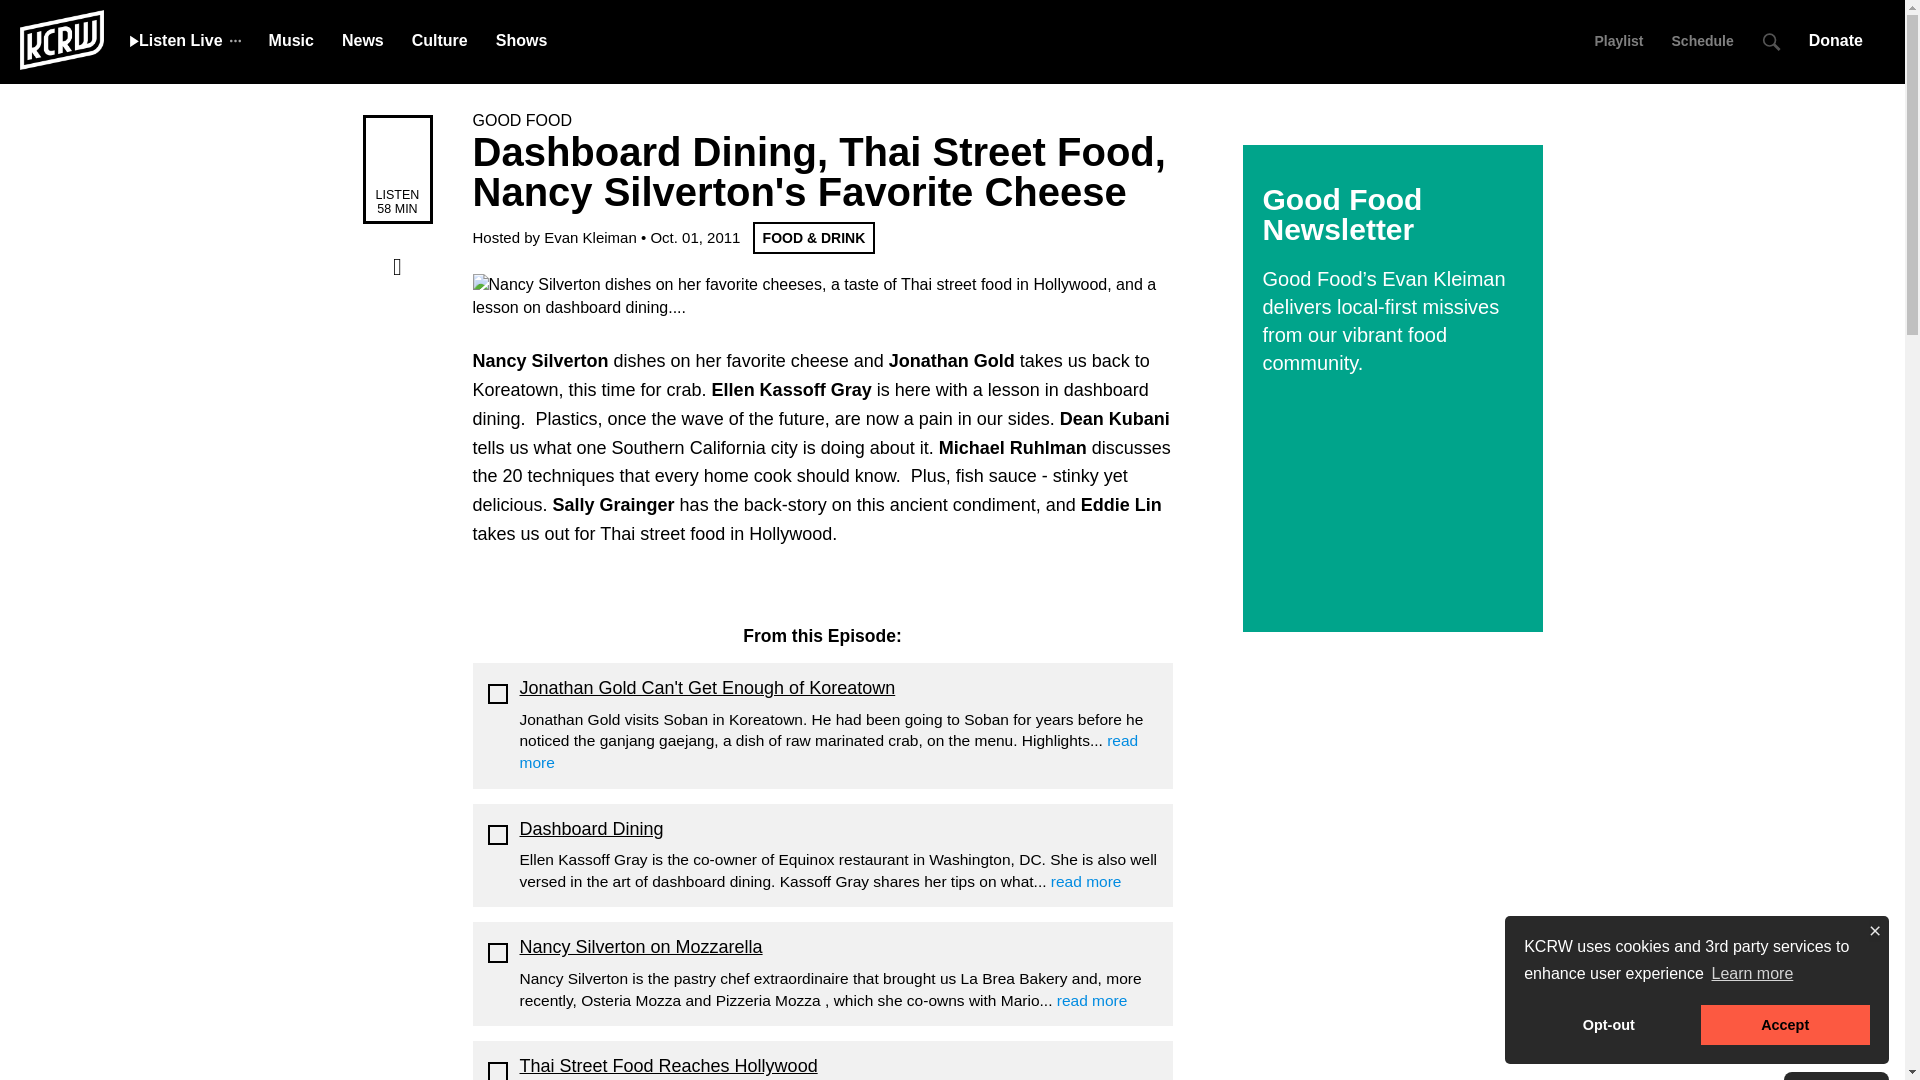 This screenshot has height=1080, width=1920. Describe the element at coordinates (397, 307) in the screenshot. I see `Download Audio` at that location.